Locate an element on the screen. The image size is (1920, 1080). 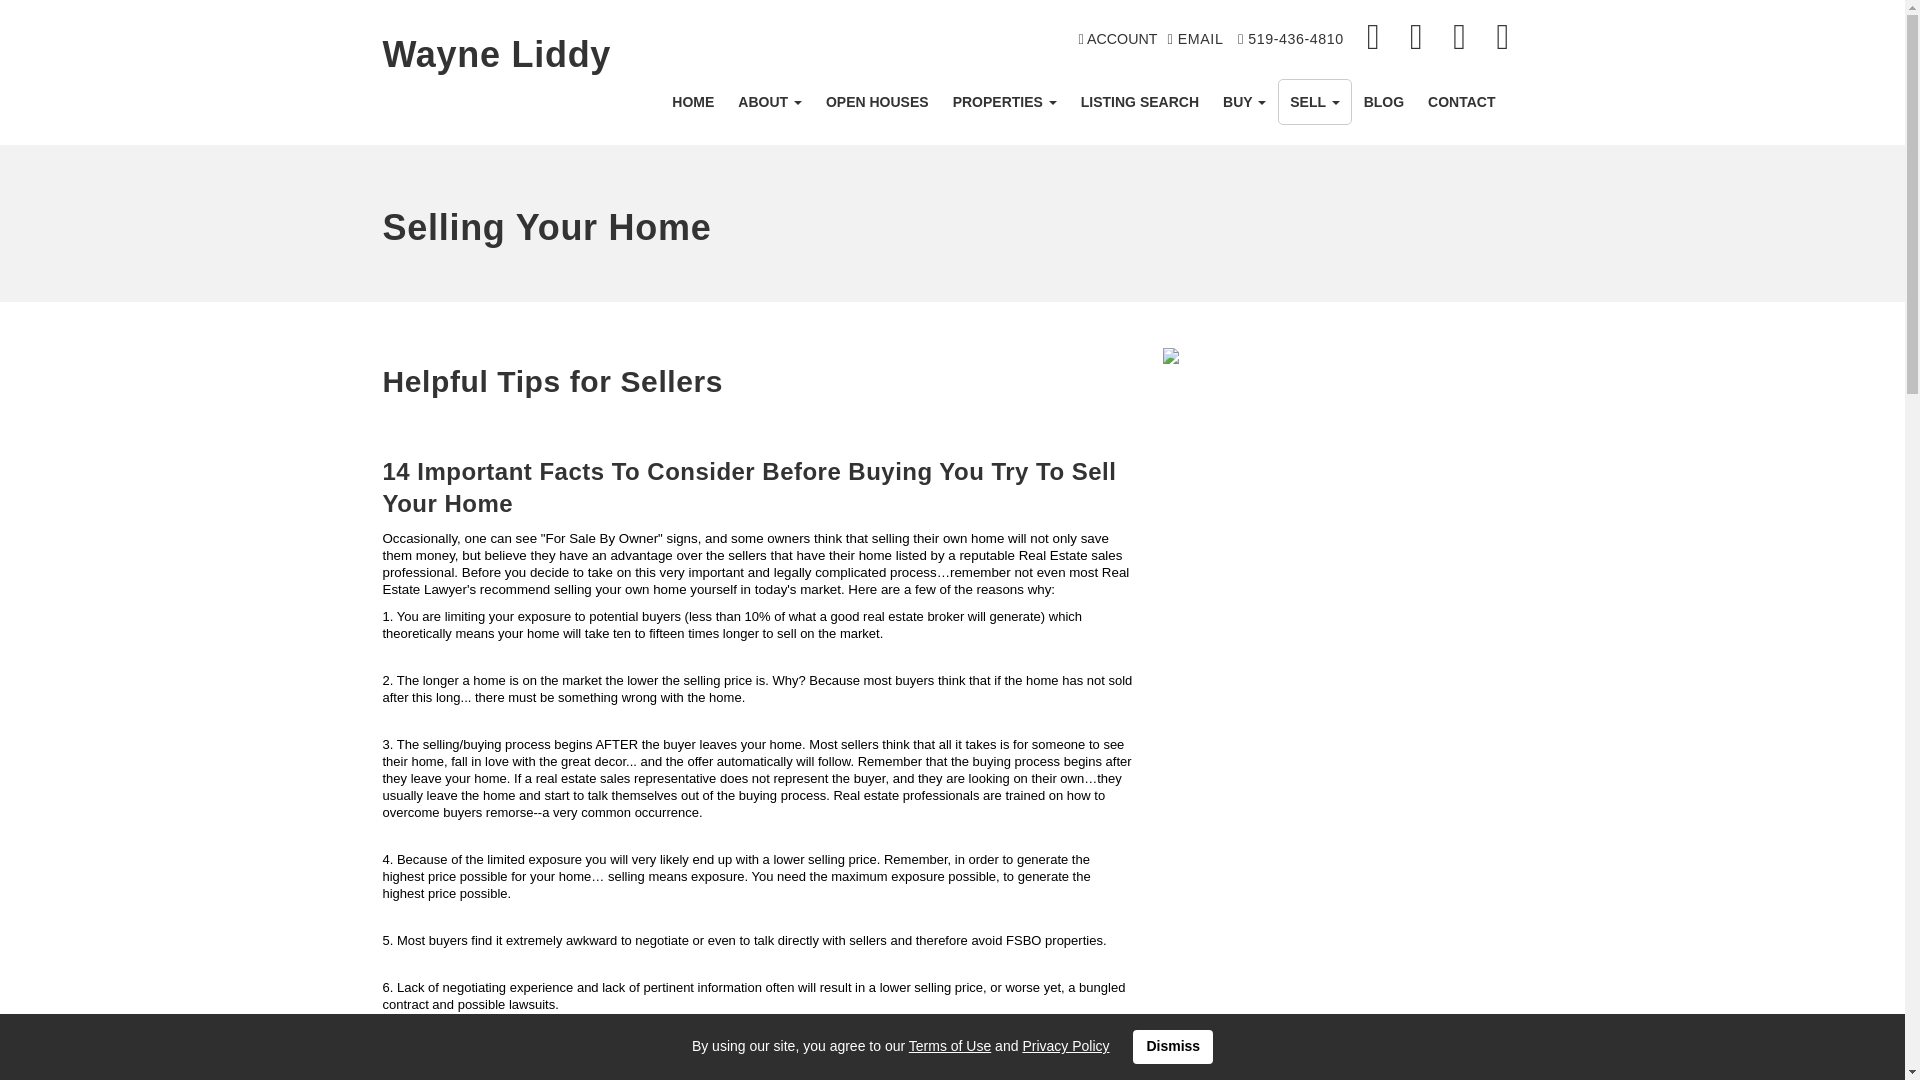
OPEN HOUSES is located at coordinates (877, 102).